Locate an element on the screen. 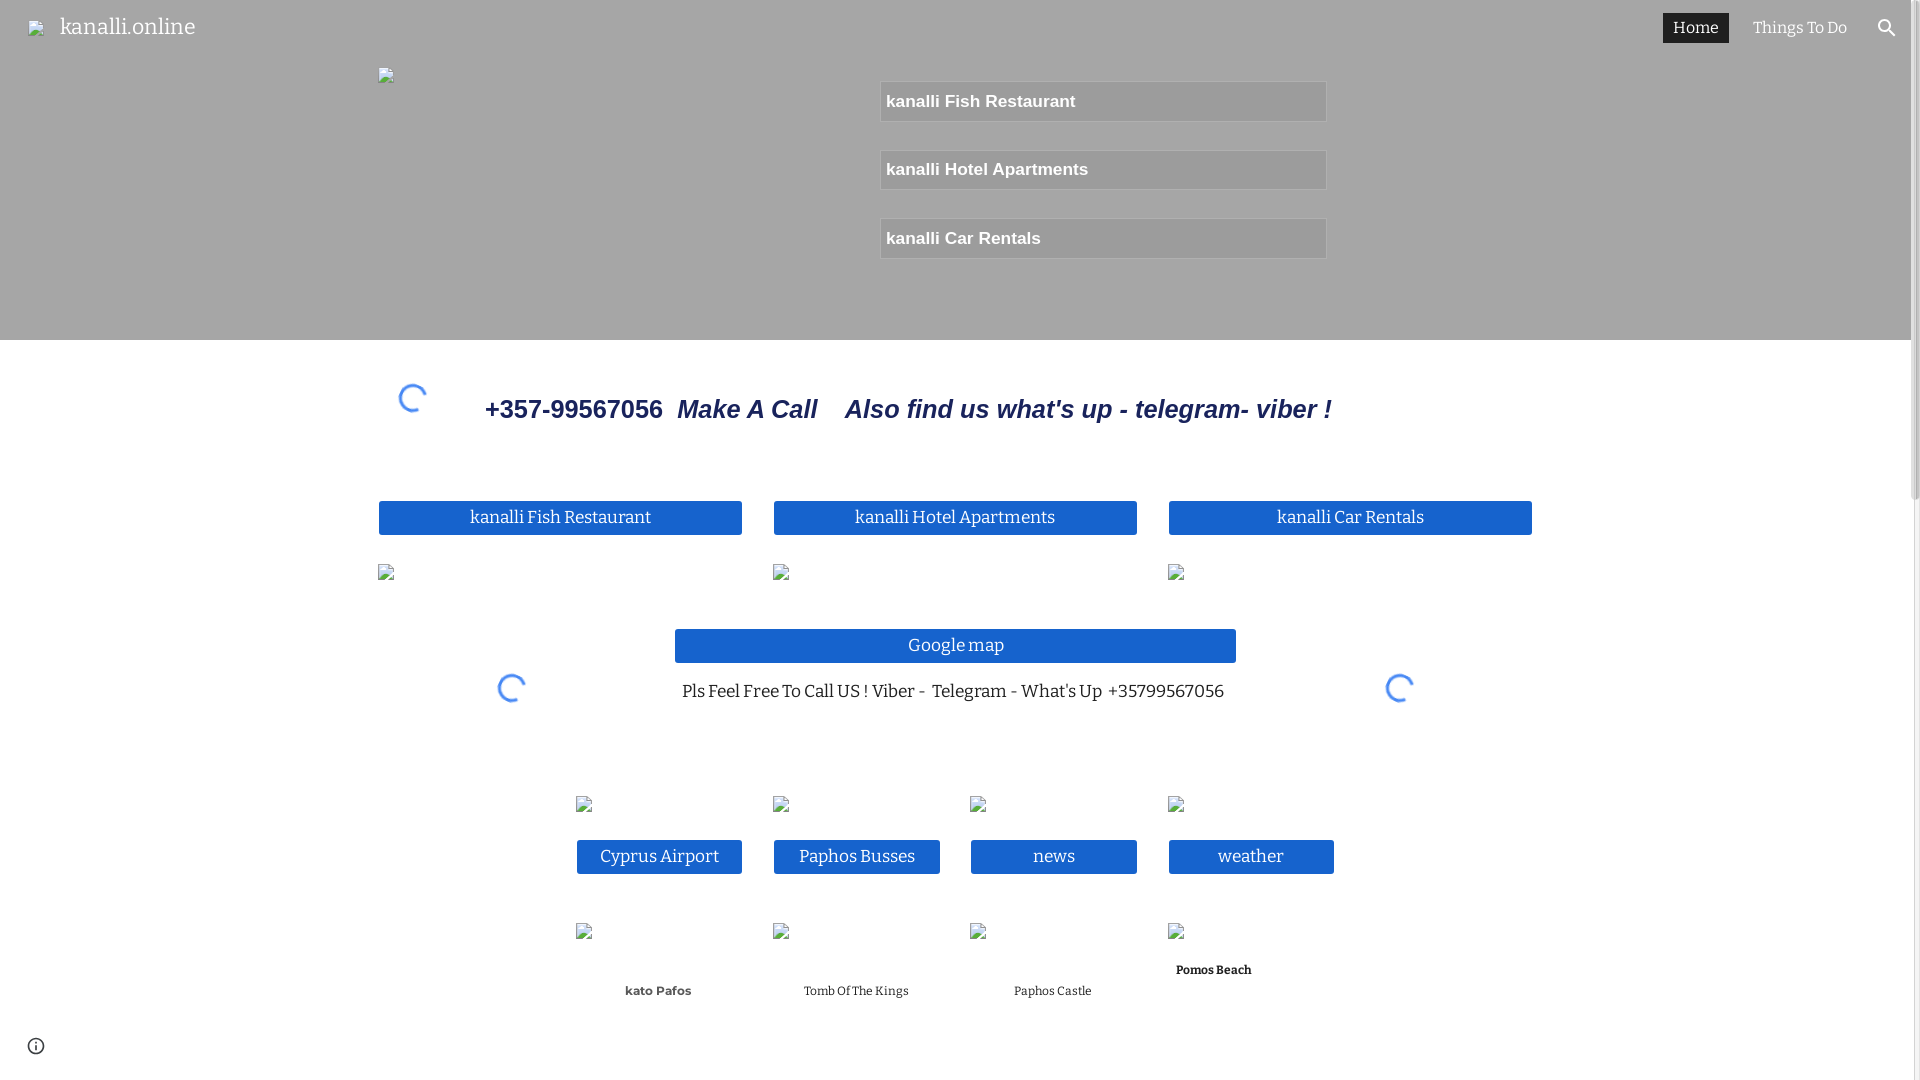 The image size is (1920, 1080). kanalli Fish Restaurant is located at coordinates (560, 518).